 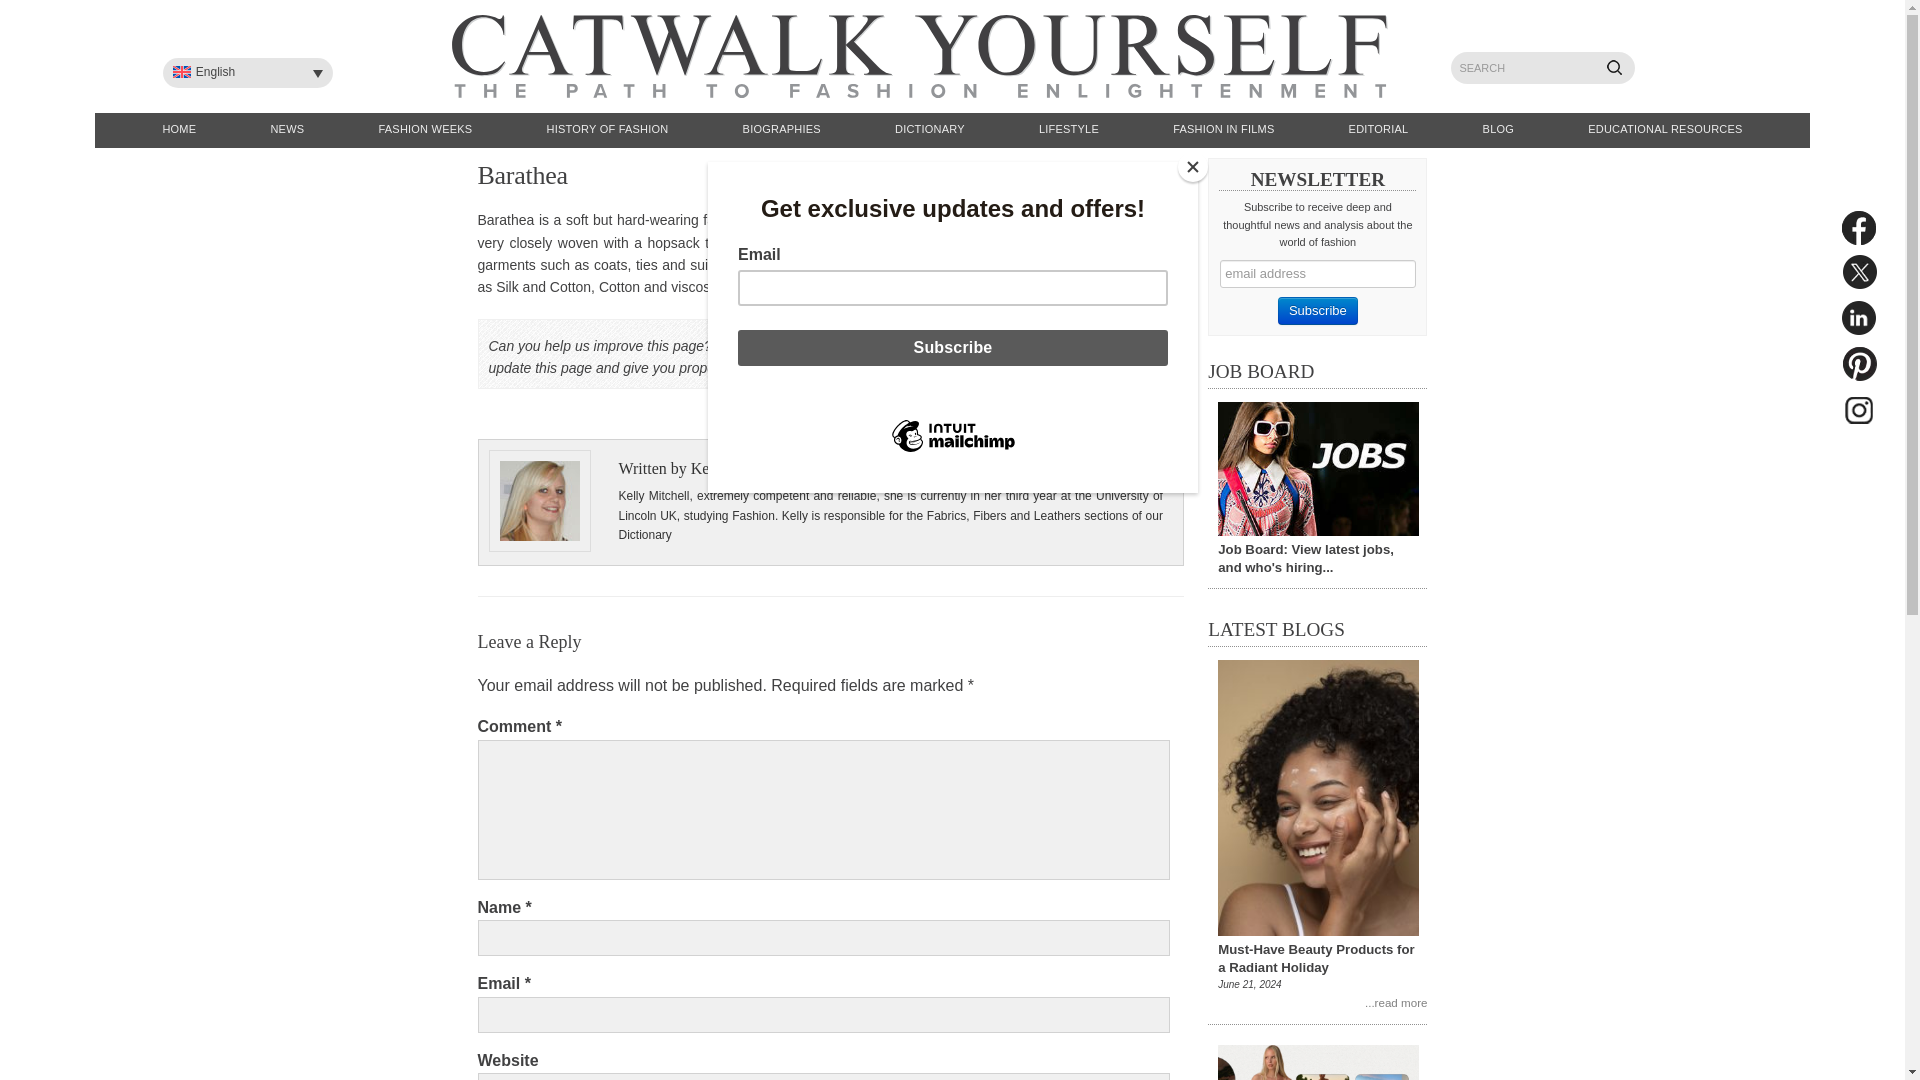 What do you see at coordinates (179, 130) in the screenshot?
I see `HOME` at bounding box center [179, 130].